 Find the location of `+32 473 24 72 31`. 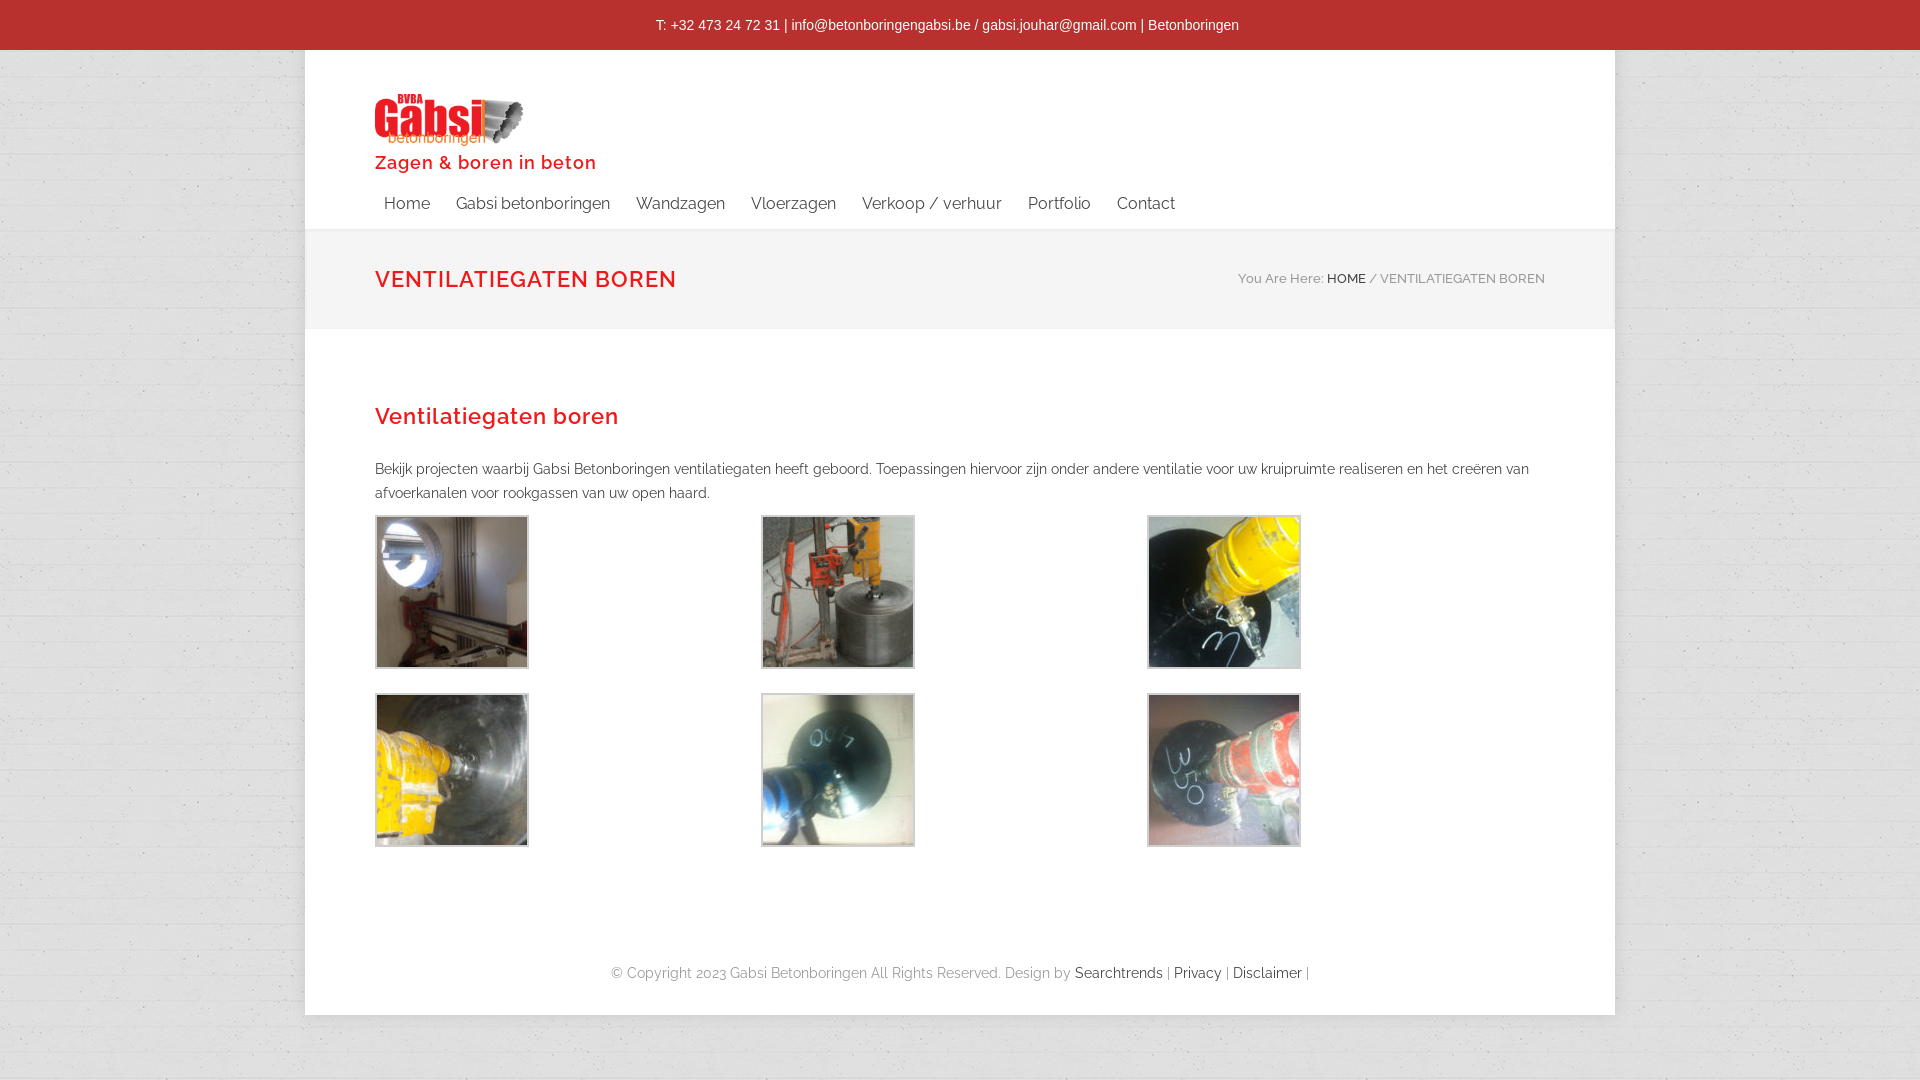

+32 473 24 72 31 is located at coordinates (726, 25).